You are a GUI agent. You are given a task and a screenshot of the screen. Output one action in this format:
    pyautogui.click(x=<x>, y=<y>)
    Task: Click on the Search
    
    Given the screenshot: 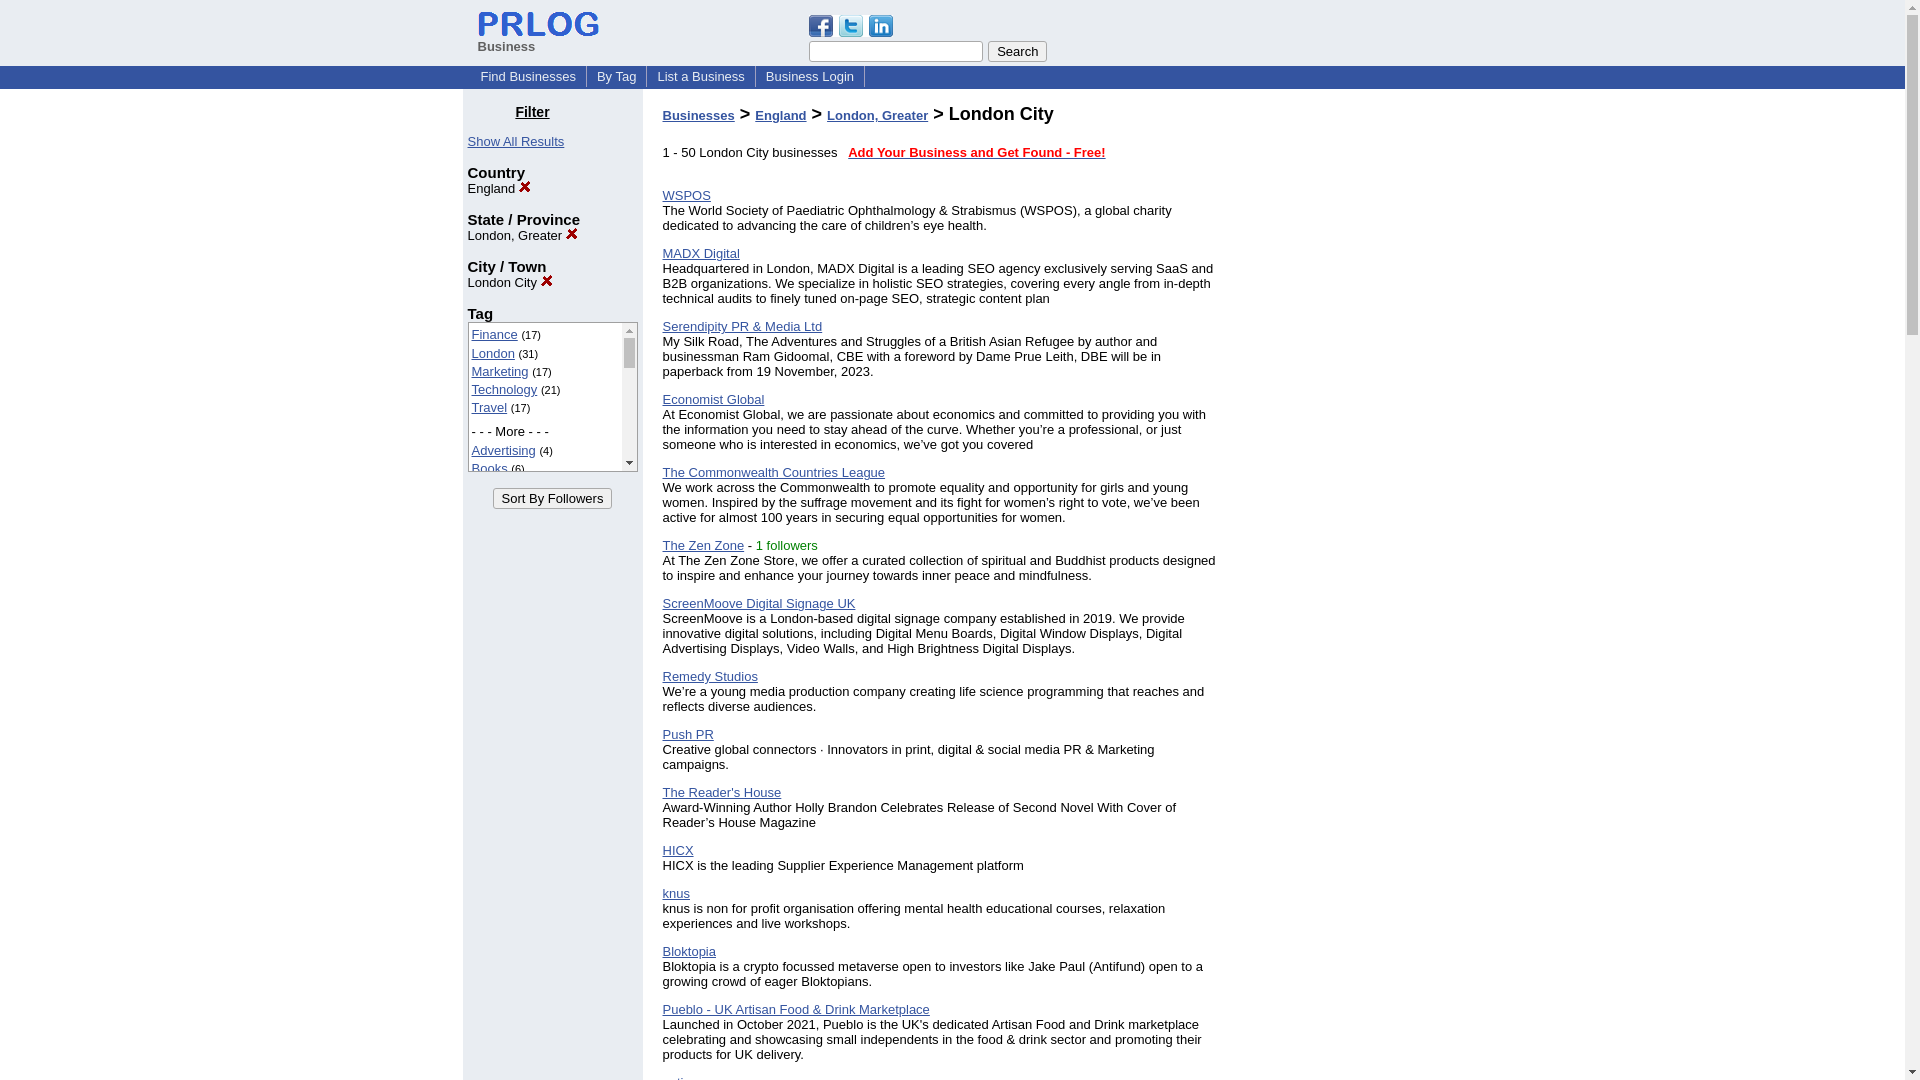 What is the action you would take?
    pyautogui.click(x=1017, y=51)
    